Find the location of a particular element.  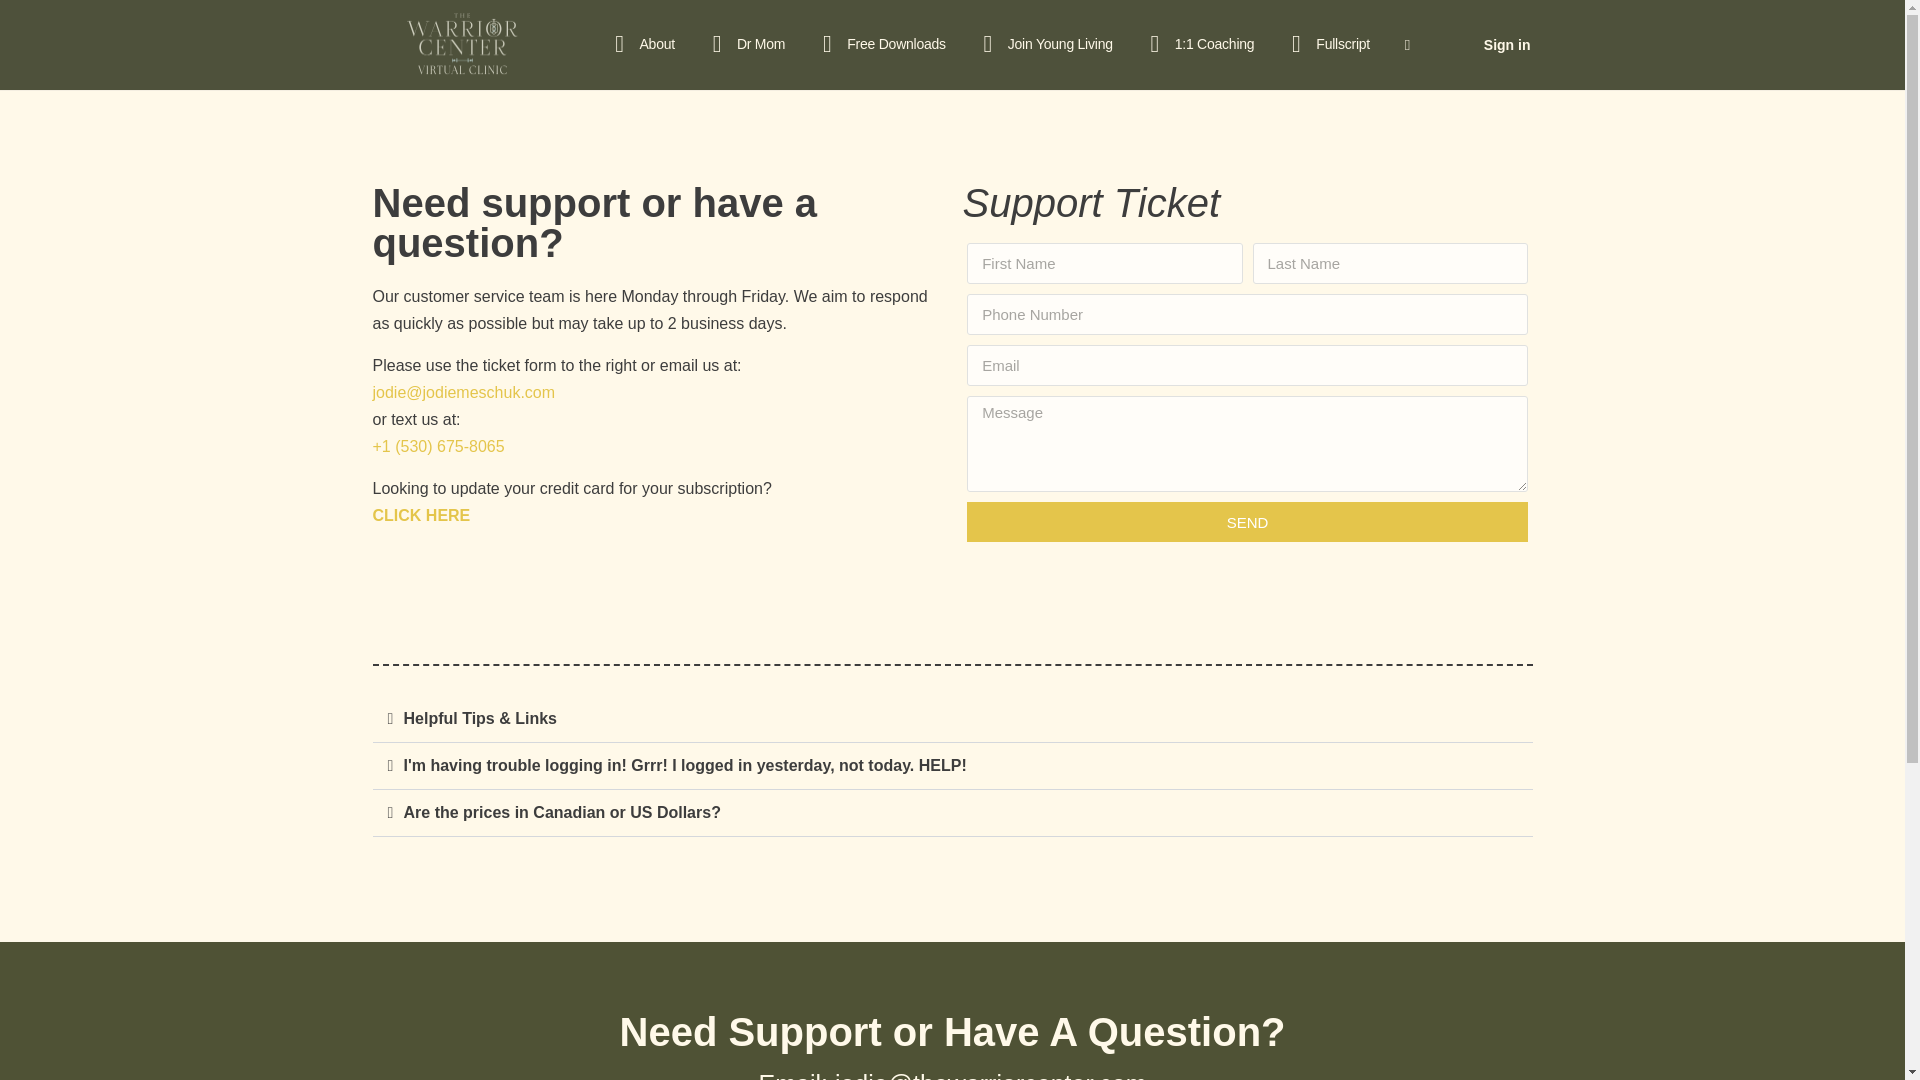

CLICK HERE is located at coordinates (421, 514).